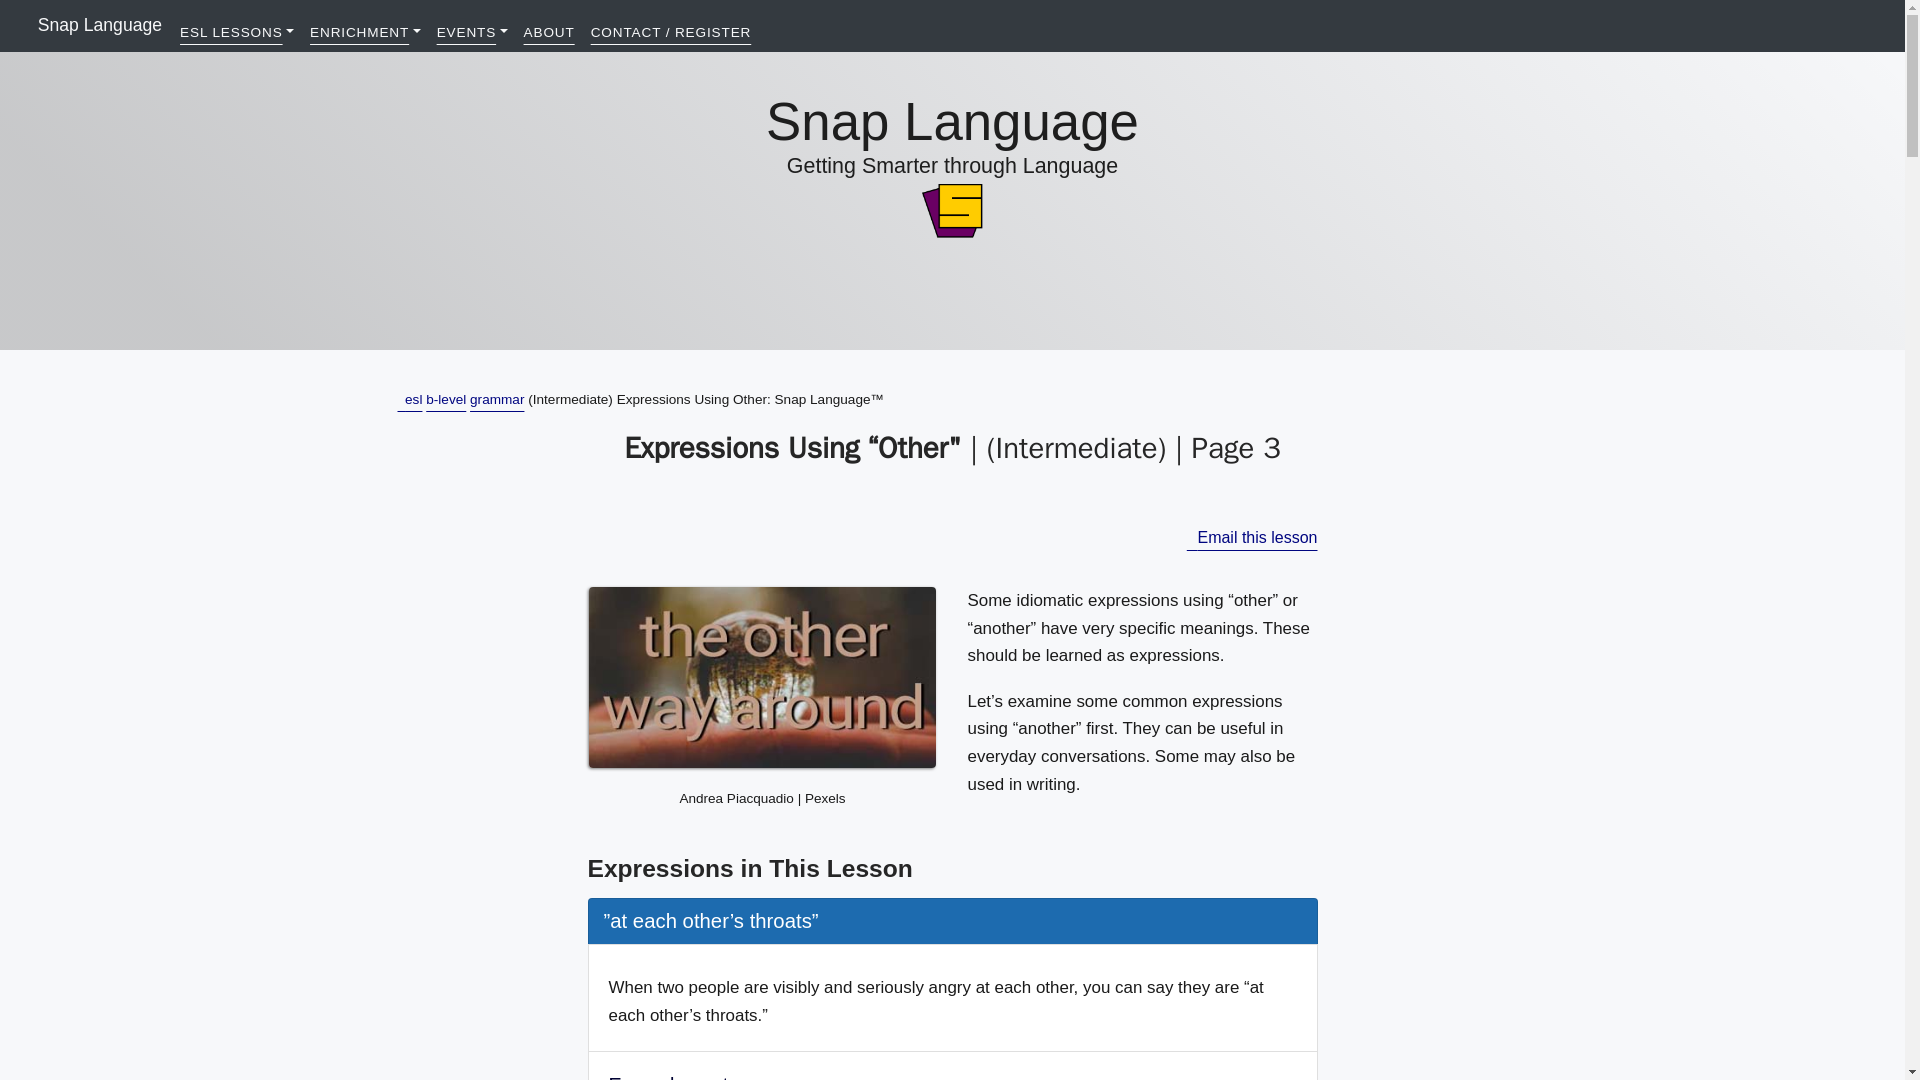  I want to click on EVENTS, so click(472, 32).